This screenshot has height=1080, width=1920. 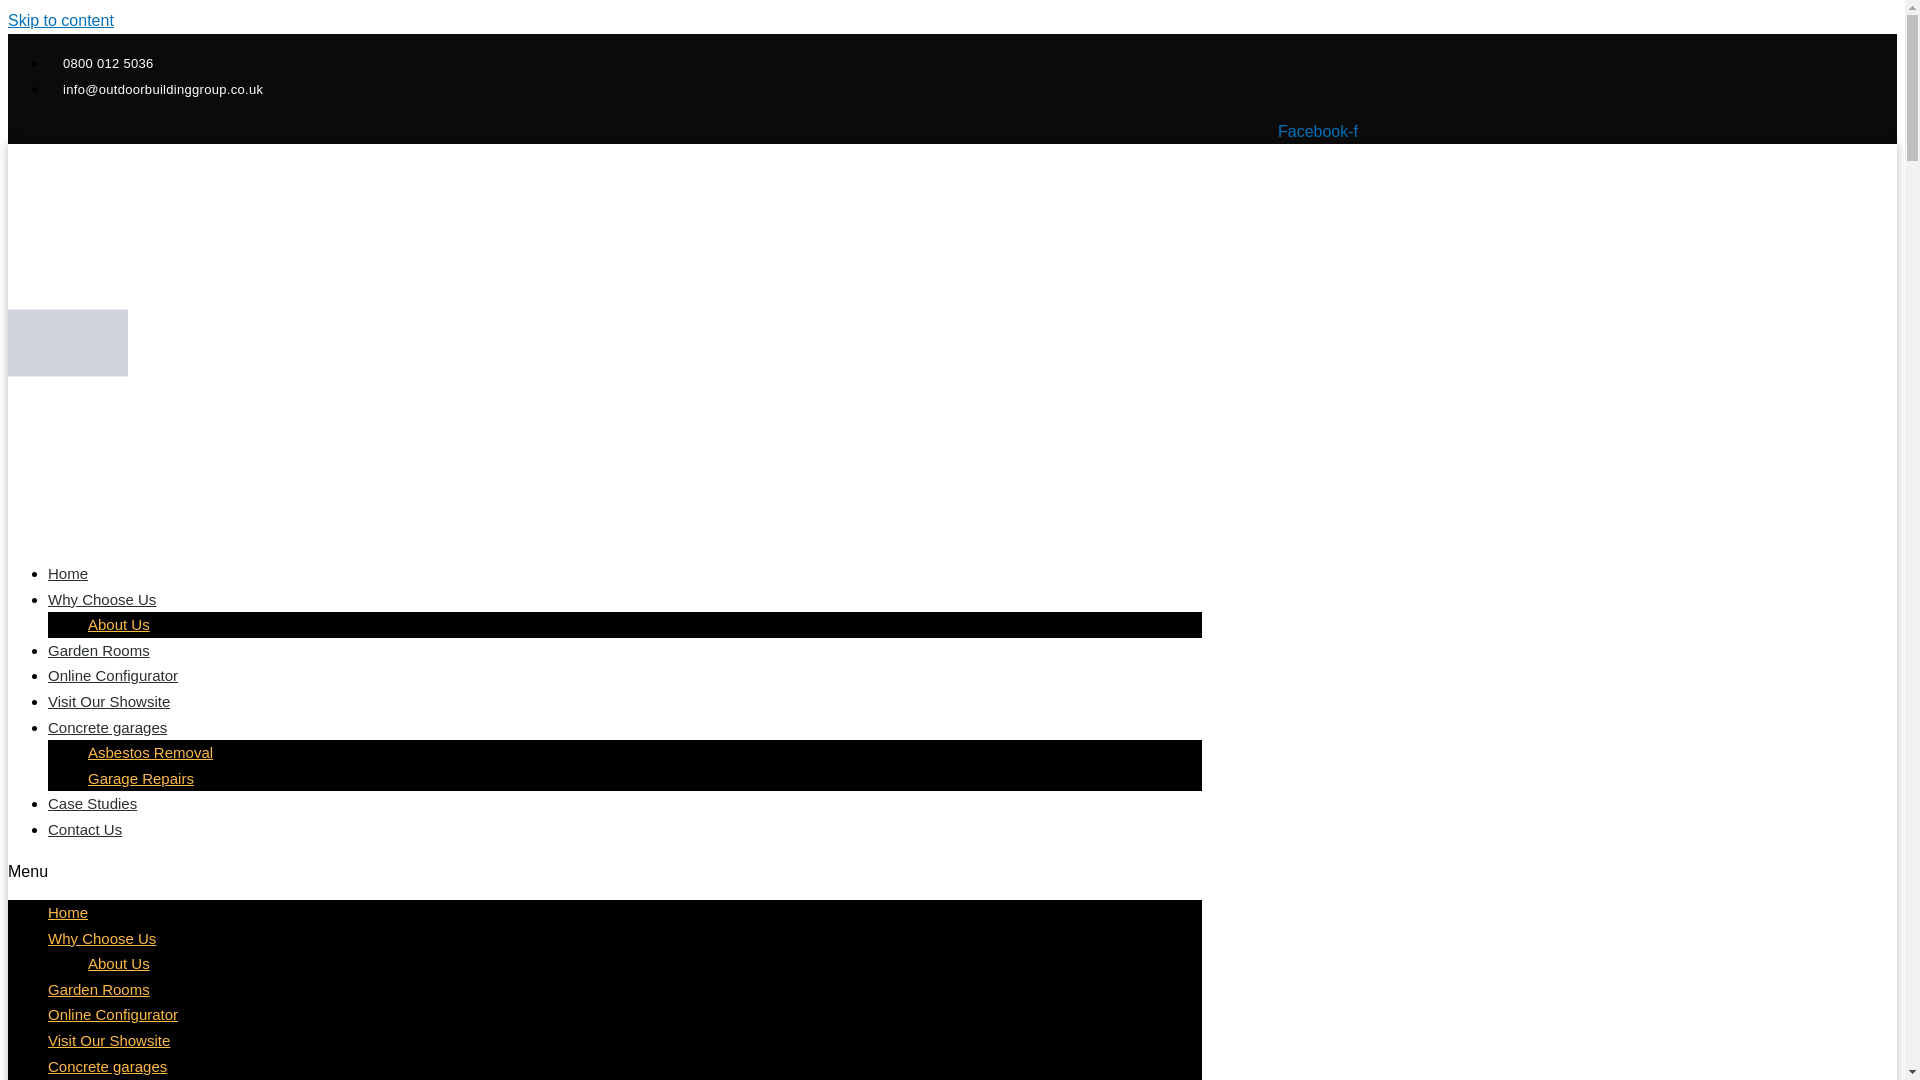 What do you see at coordinates (92, 803) in the screenshot?
I see `Case Studies` at bounding box center [92, 803].